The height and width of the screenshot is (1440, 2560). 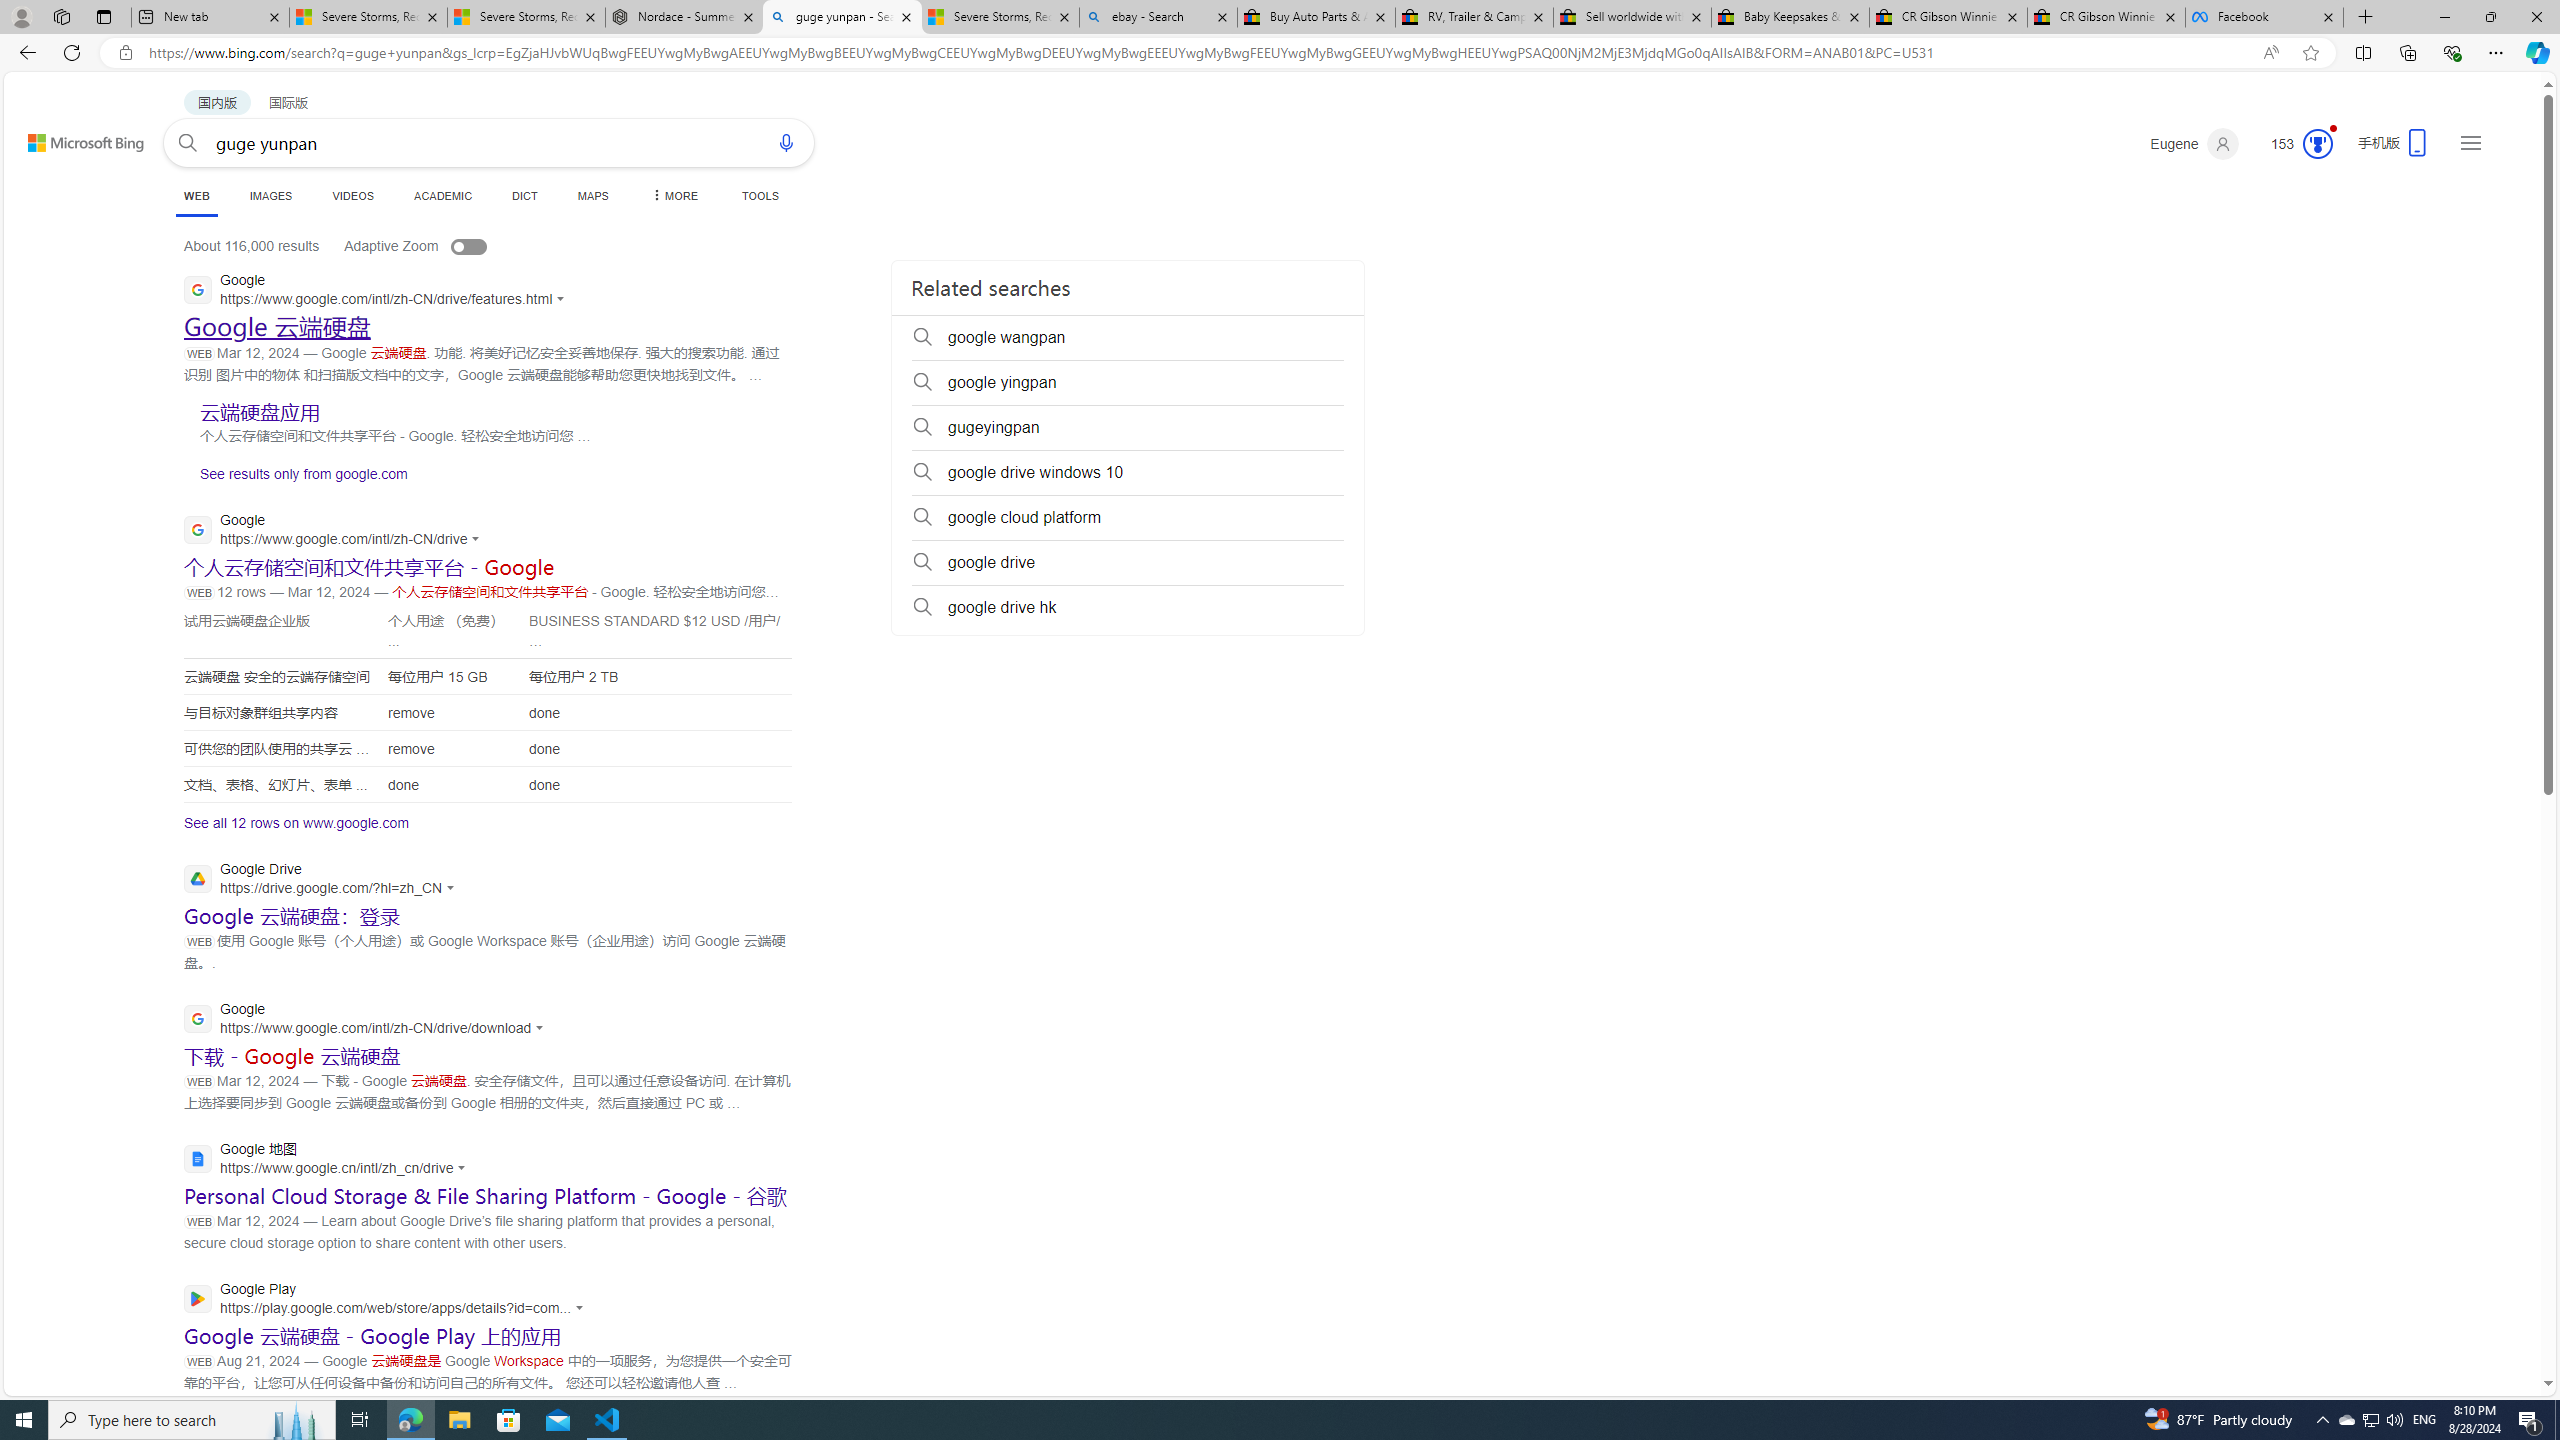 What do you see at coordinates (1128, 562) in the screenshot?
I see `google drive` at bounding box center [1128, 562].